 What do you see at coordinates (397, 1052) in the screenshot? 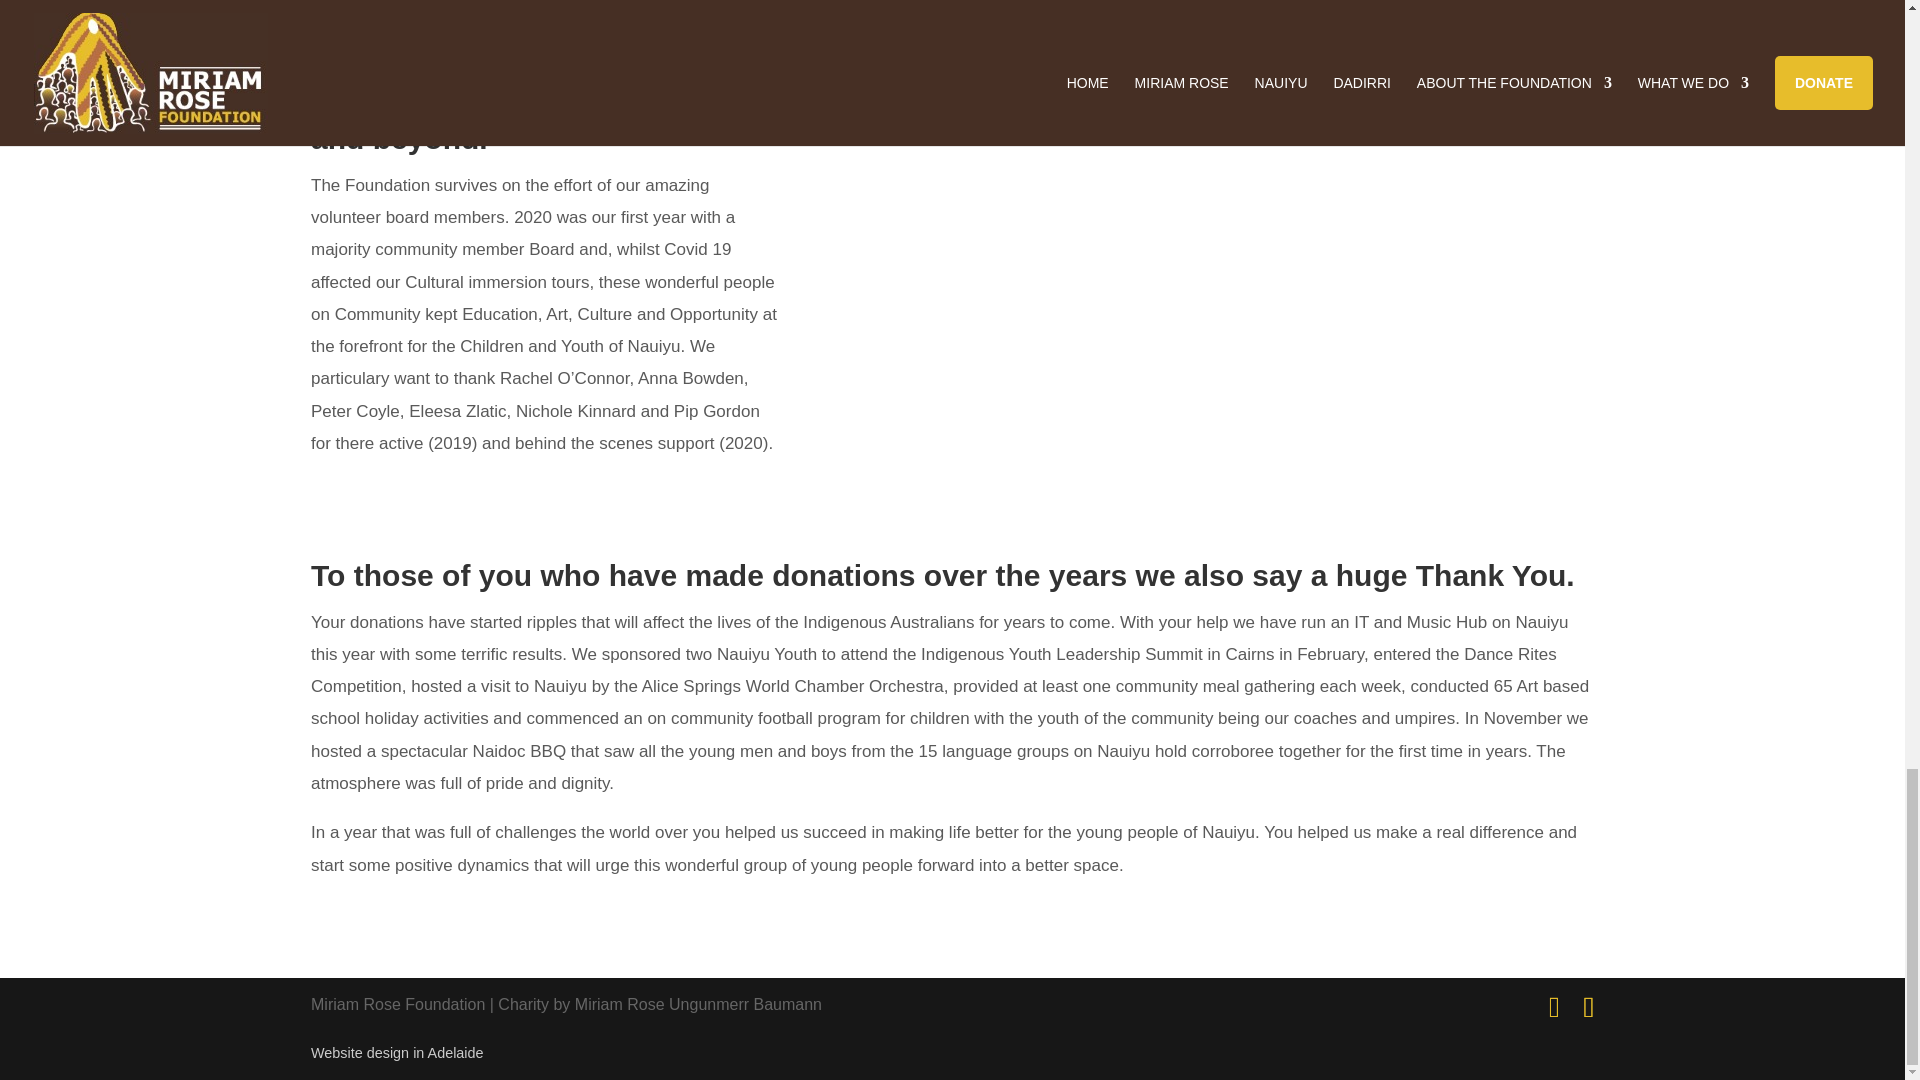
I see `website adelaide` at bounding box center [397, 1052].